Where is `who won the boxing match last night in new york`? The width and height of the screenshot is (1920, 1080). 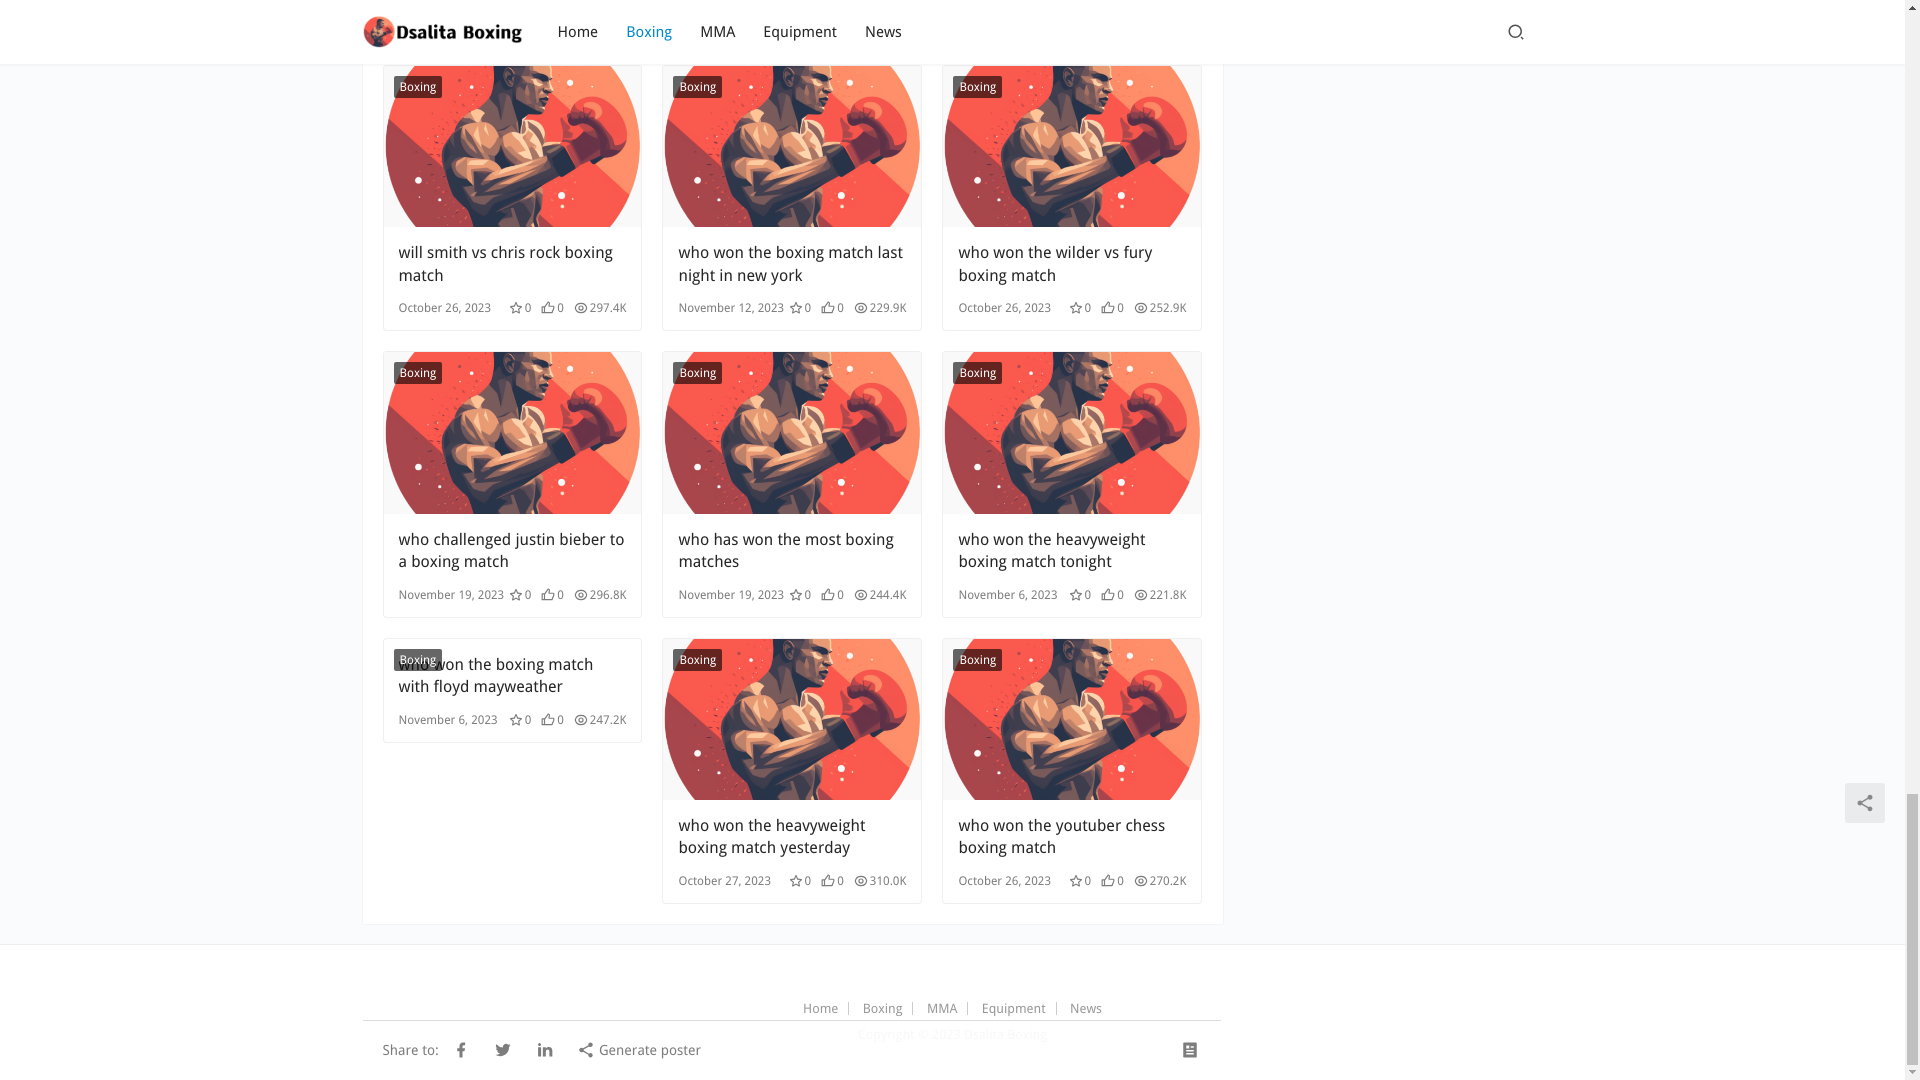 who won the boxing match last night in new york is located at coordinates (792, 264).